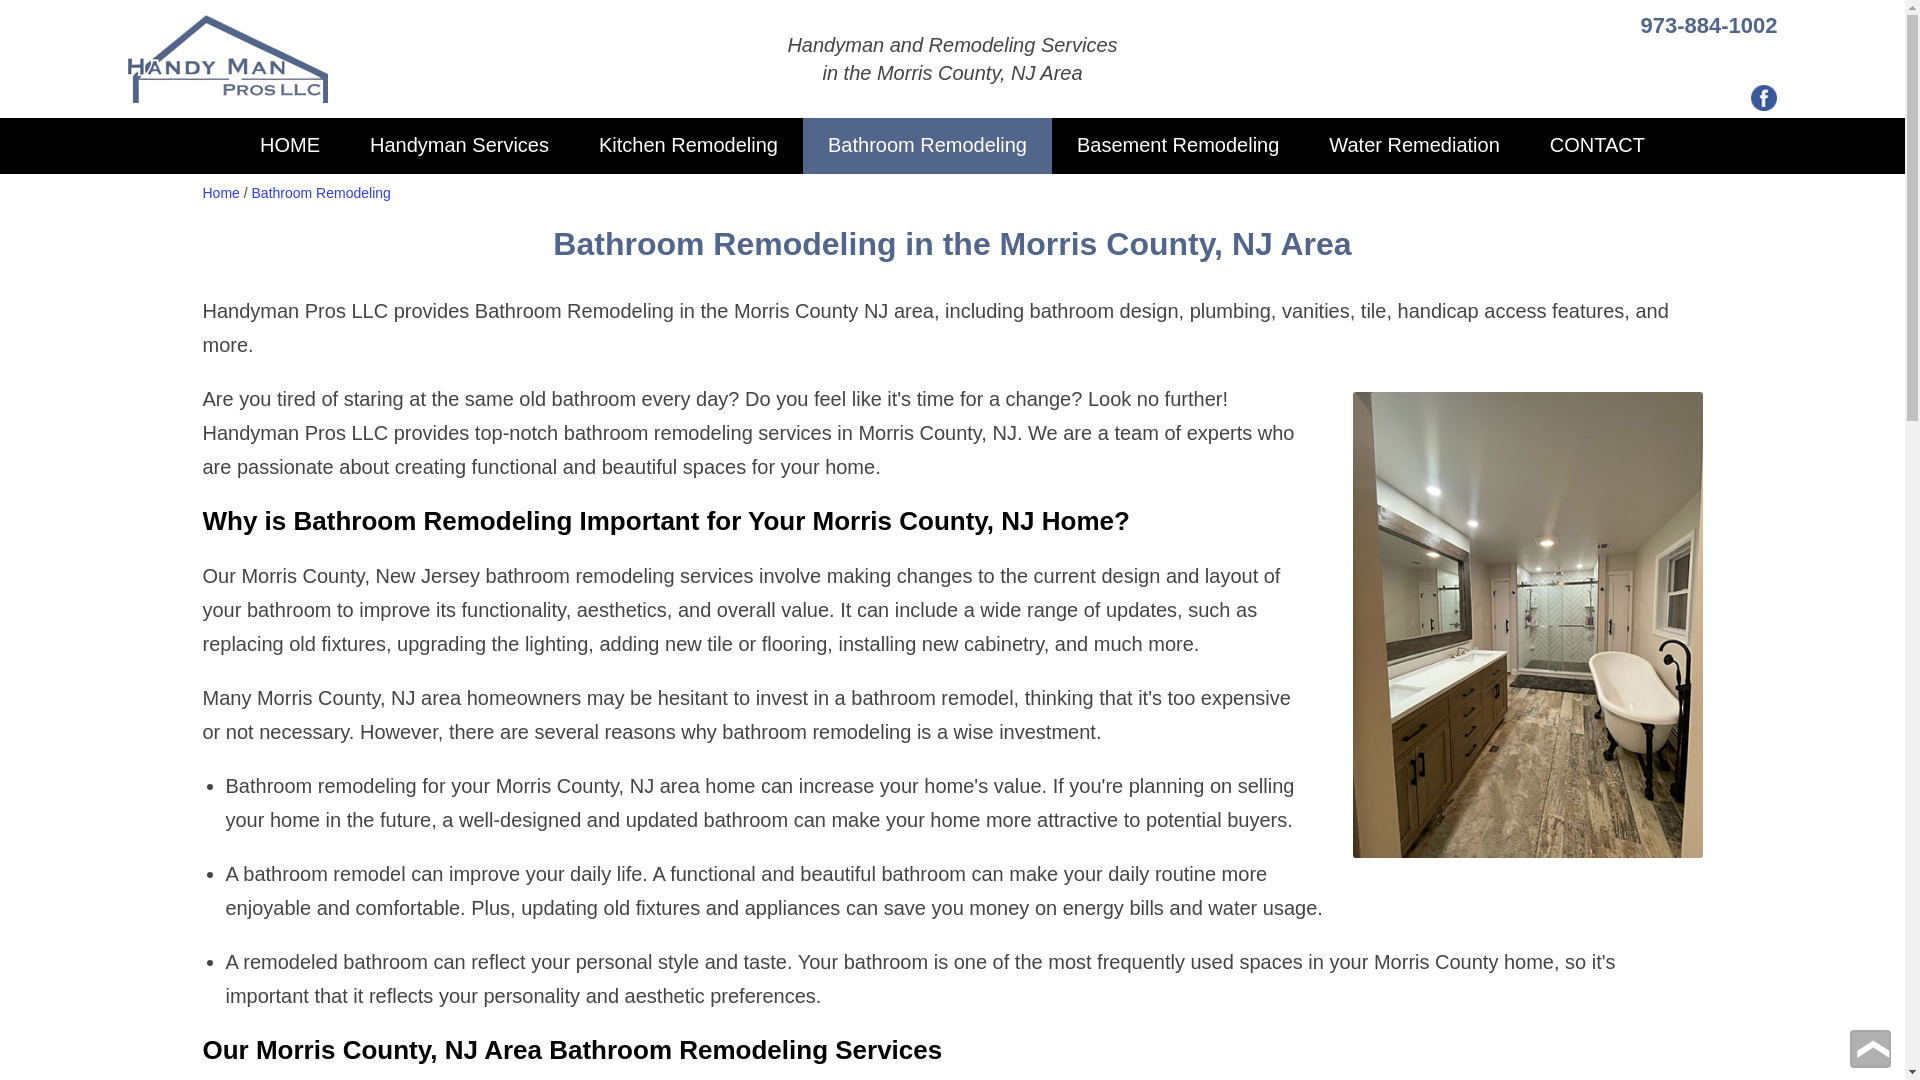  Describe the element at coordinates (1708, 24) in the screenshot. I see `973-884-1002` at that location.